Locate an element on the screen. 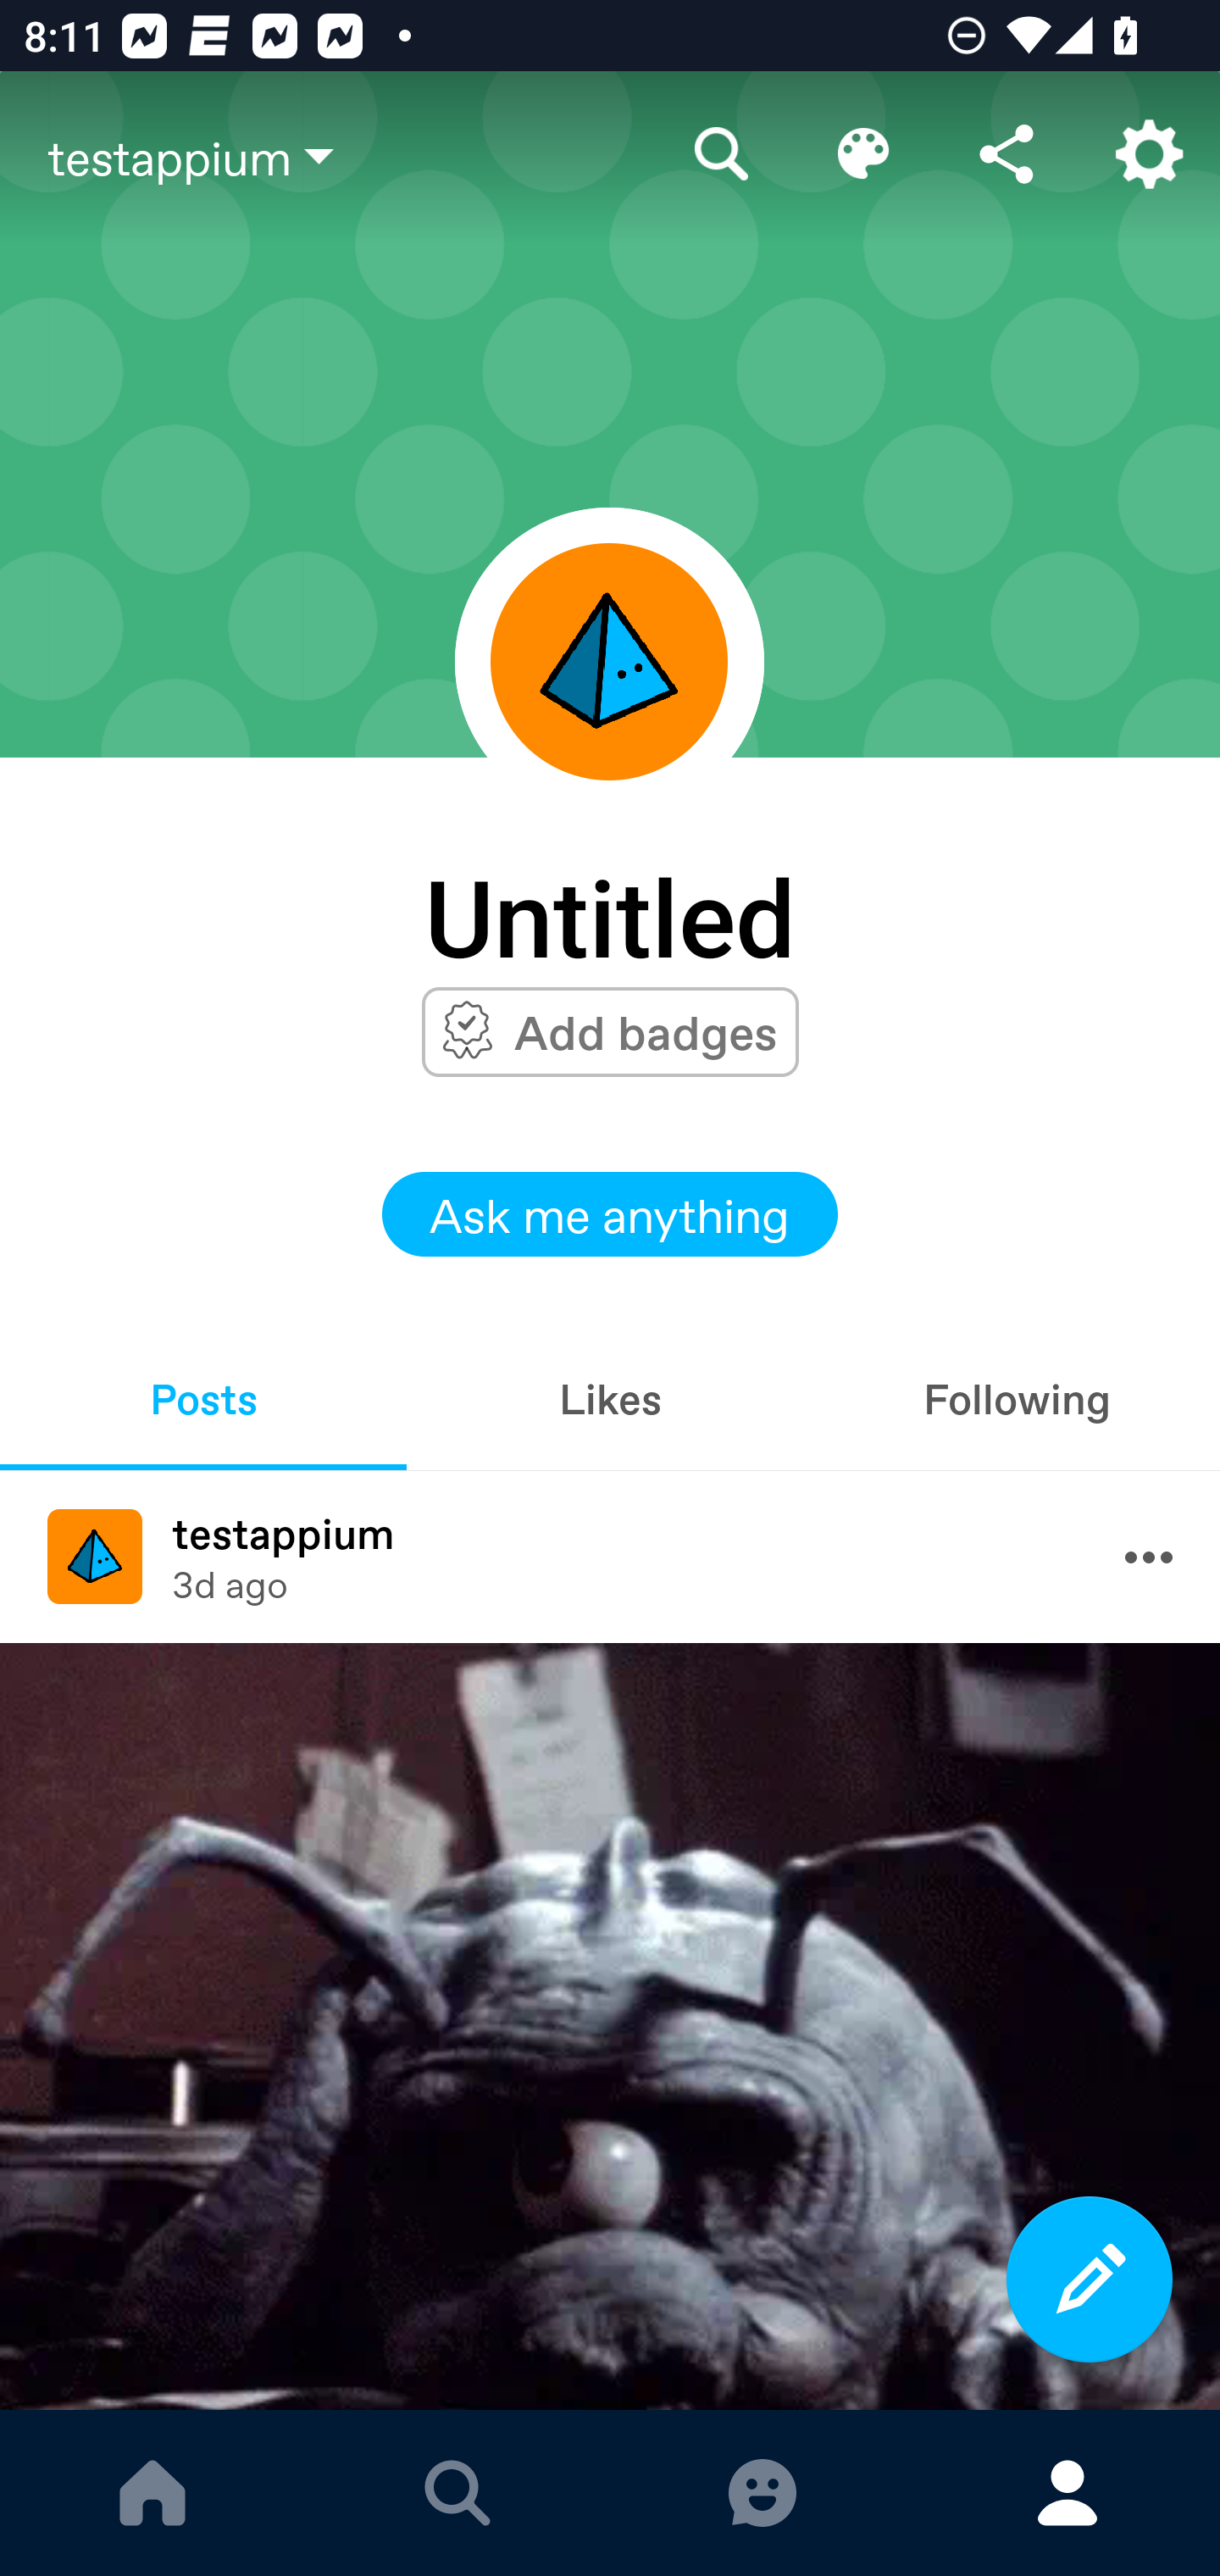  Edit is located at coordinates (864, 154).